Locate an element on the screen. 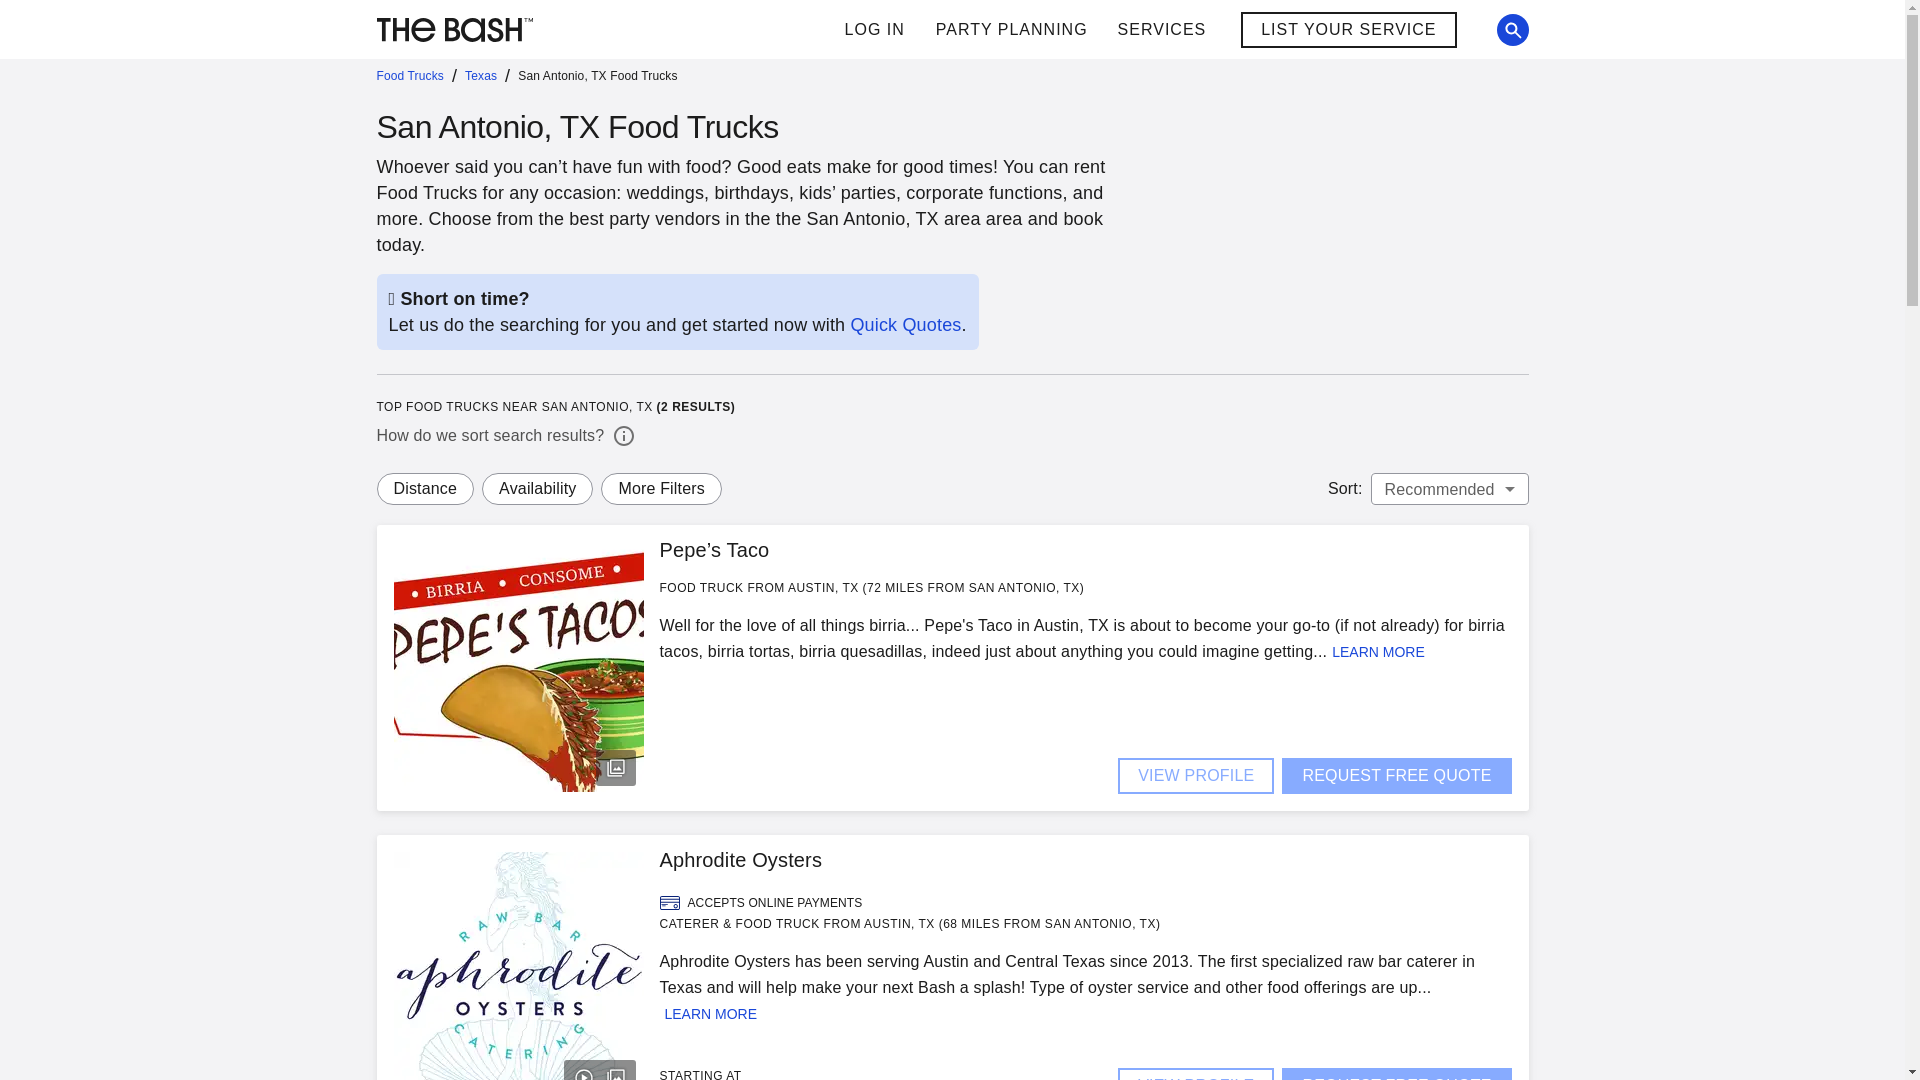 This screenshot has width=1920, height=1080. LOG IN is located at coordinates (874, 30).